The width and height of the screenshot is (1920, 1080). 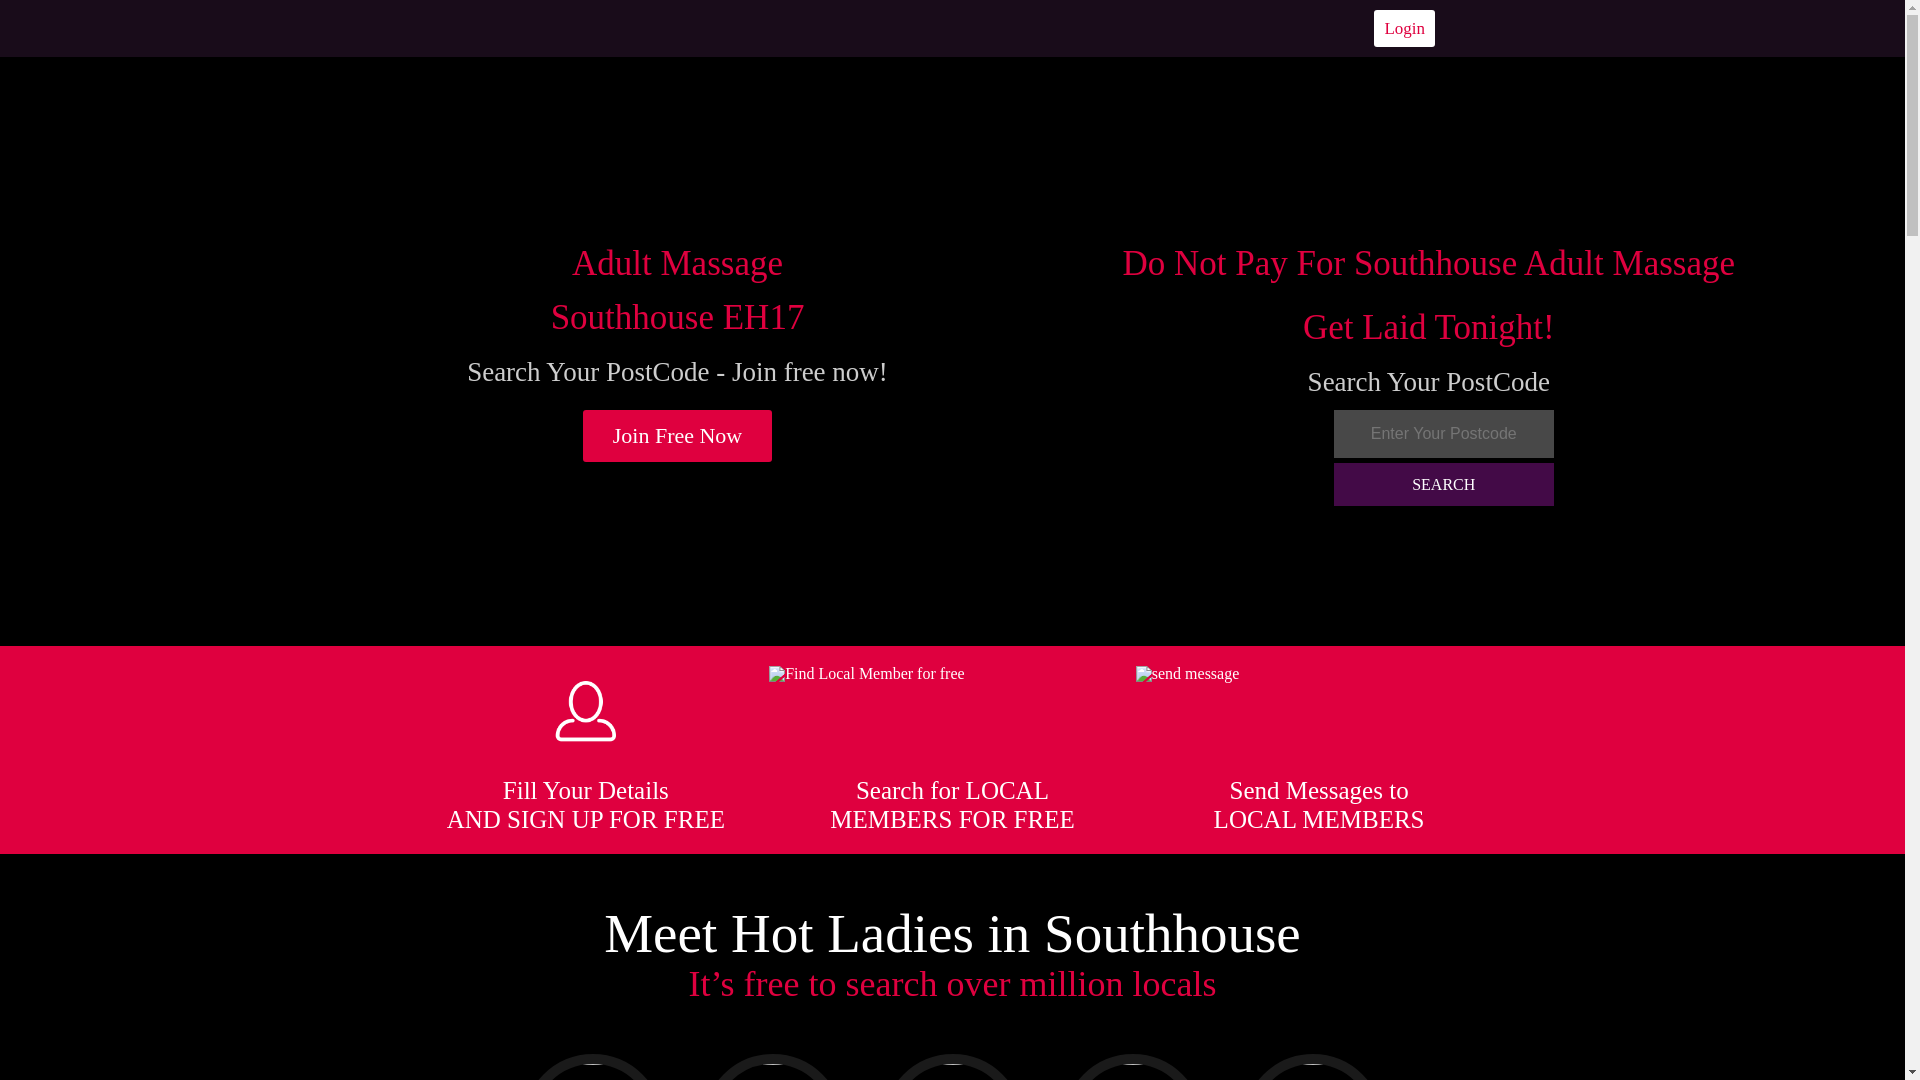 I want to click on Login, so click(x=1404, y=28).